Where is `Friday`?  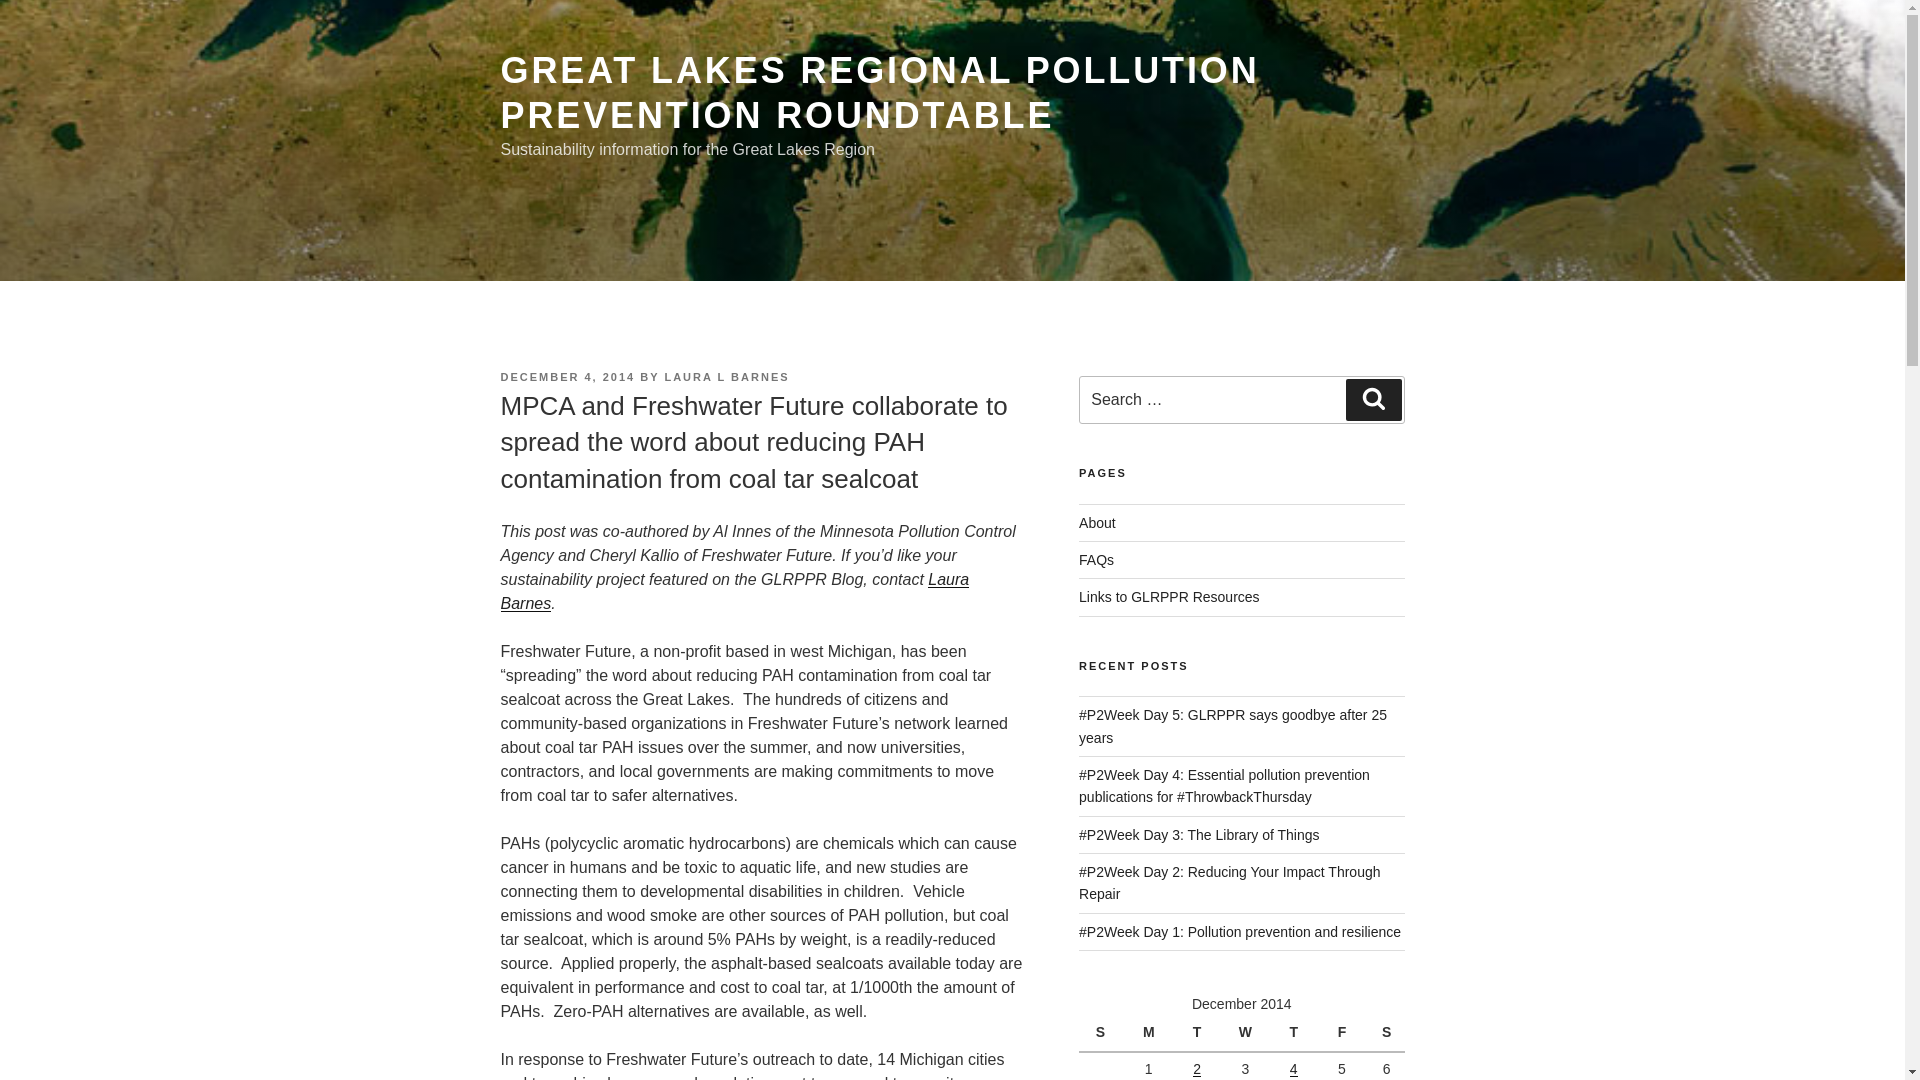
Friday is located at coordinates (1344, 1034).